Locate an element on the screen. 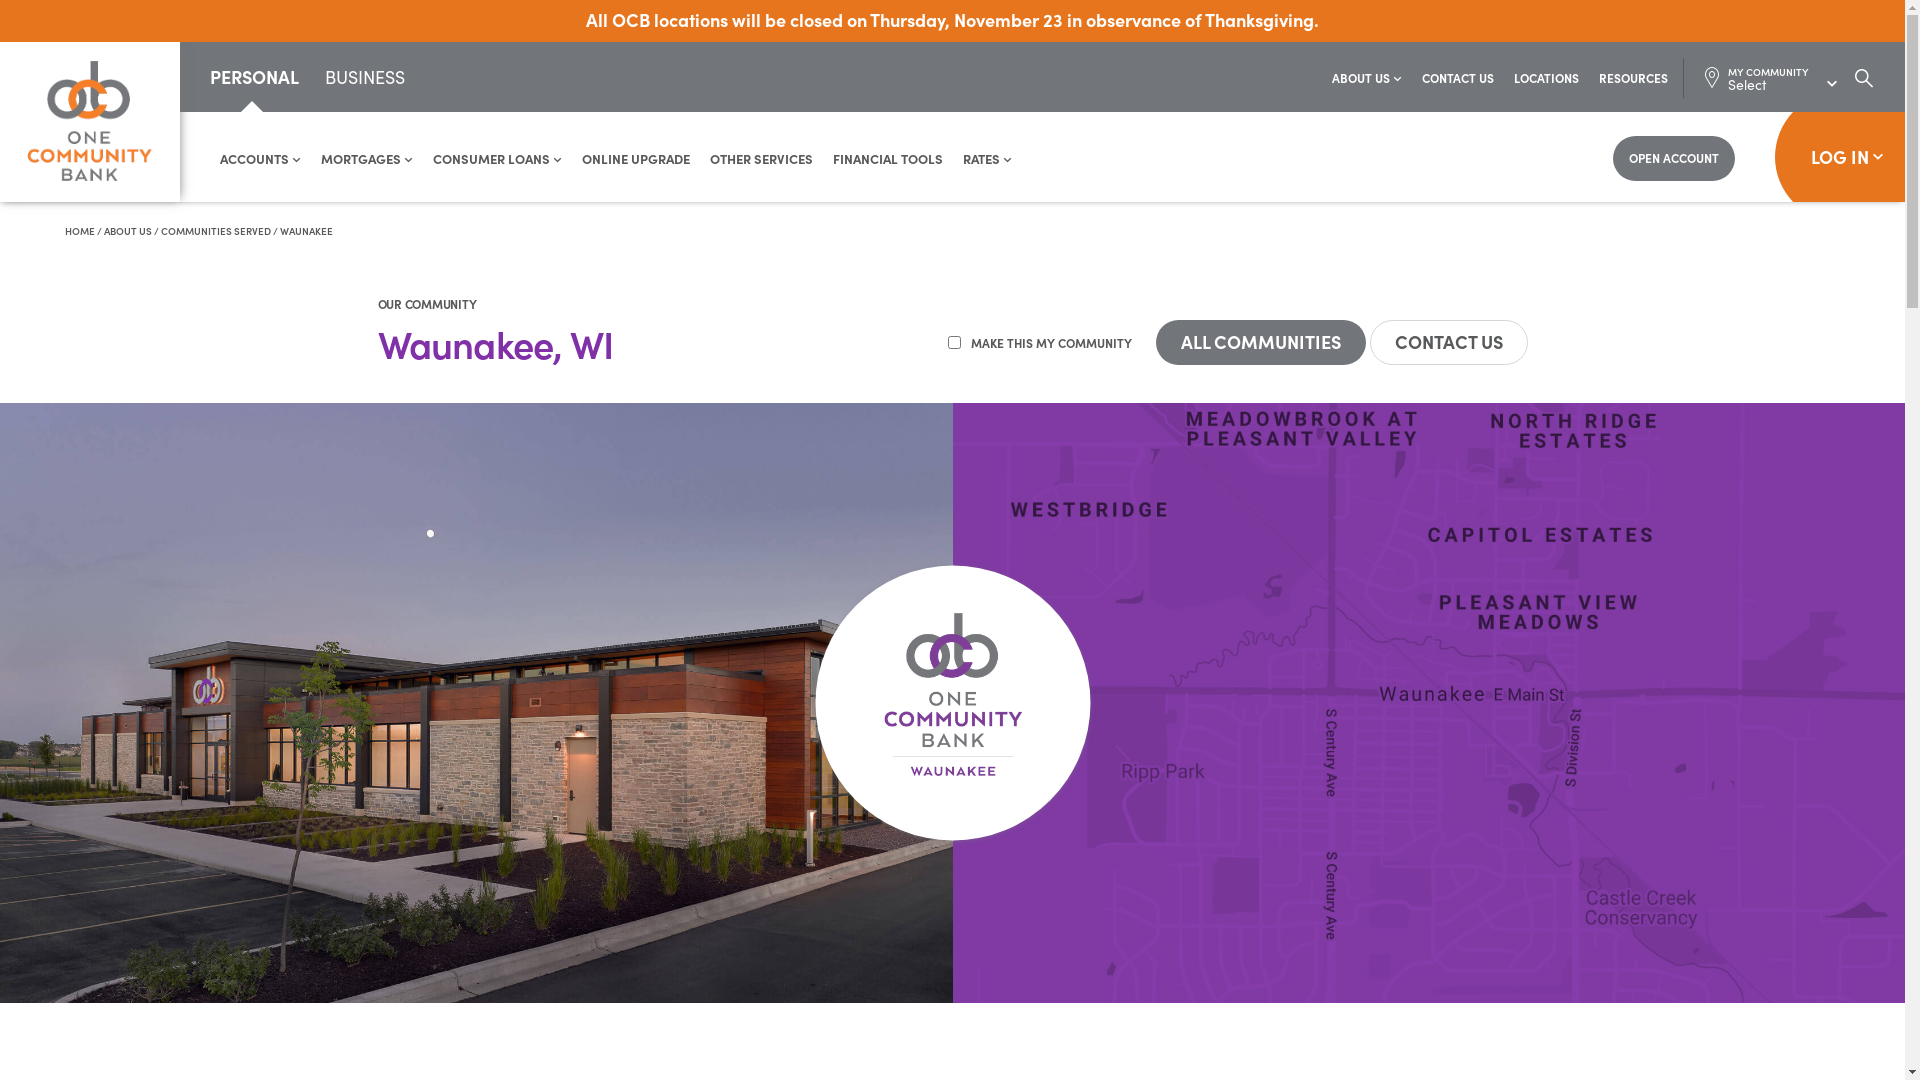  LOG IN is located at coordinates (1840, 157).